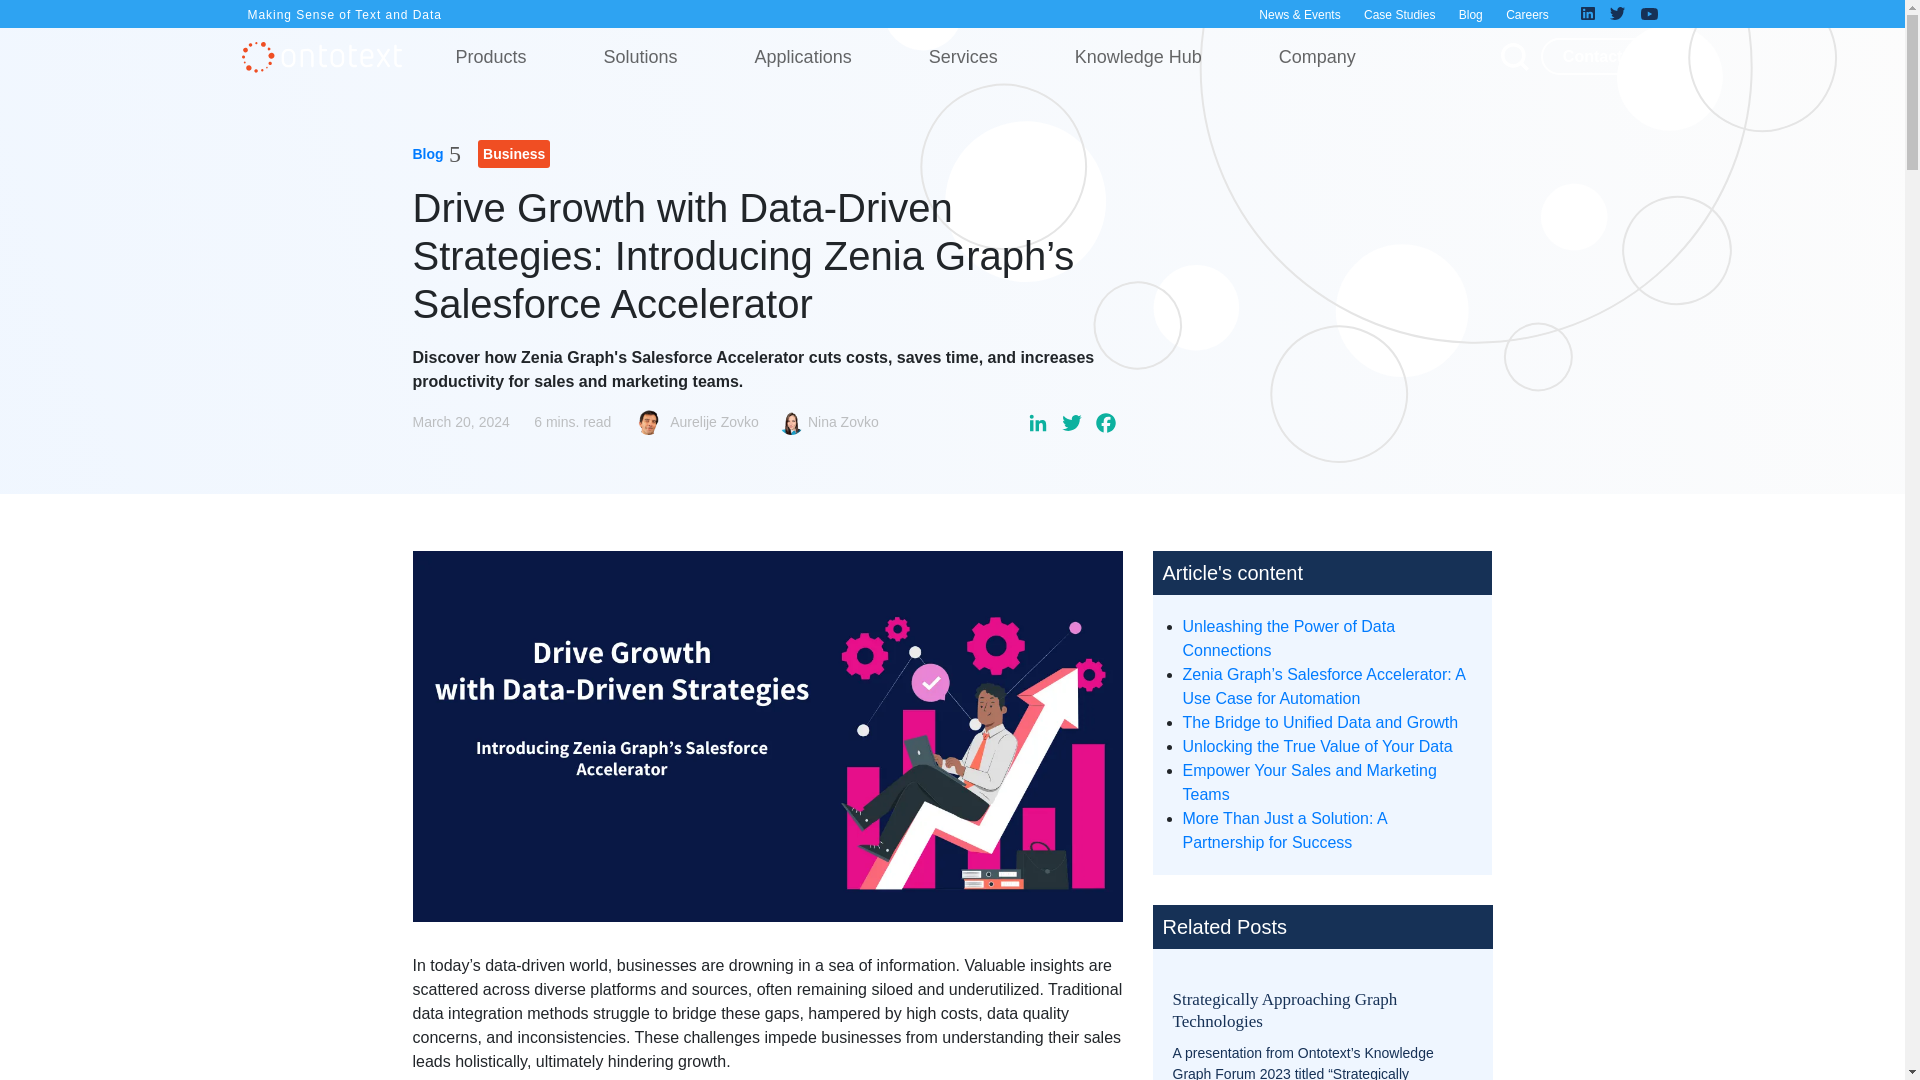  What do you see at coordinates (803, 56) in the screenshot?
I see `Applications` at bounding box center [803, 56].